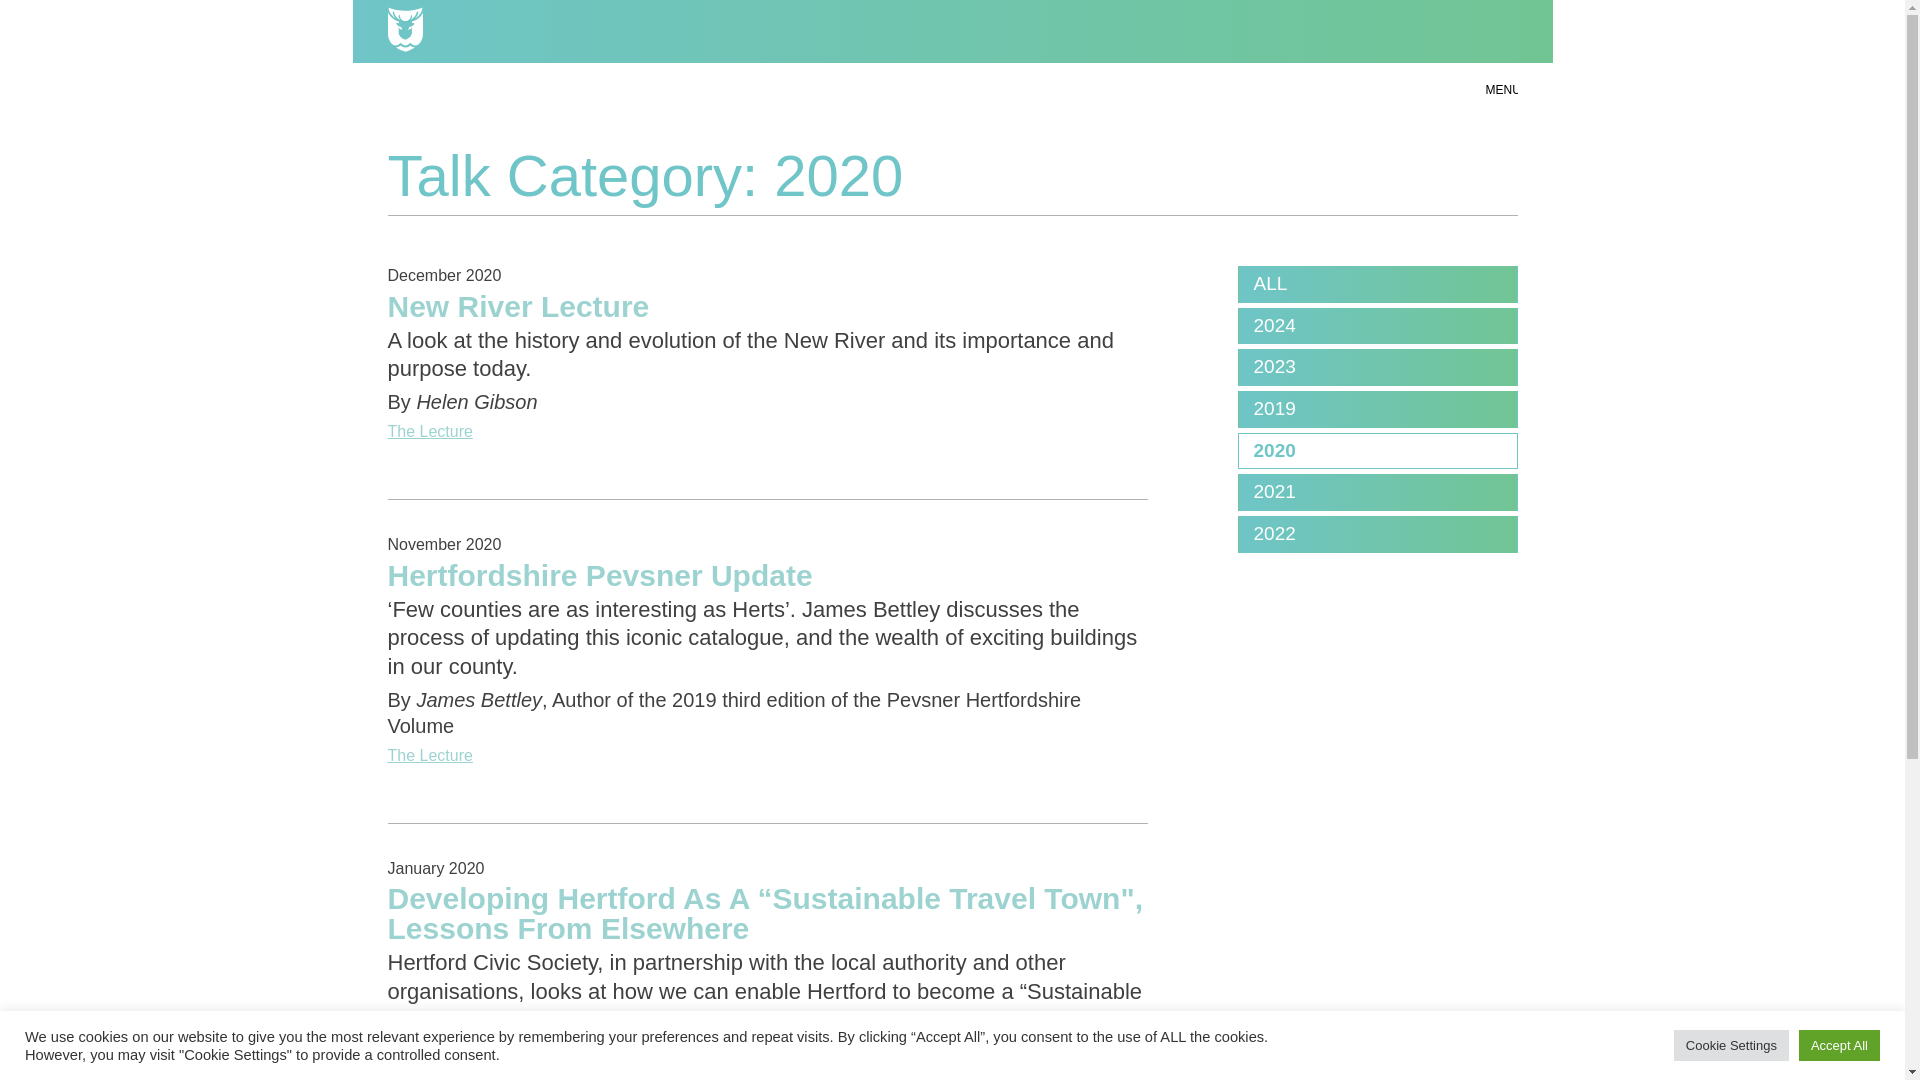 This screenshot has height=1080, width=1920. I want to click on ALL, so click(1377, 284).